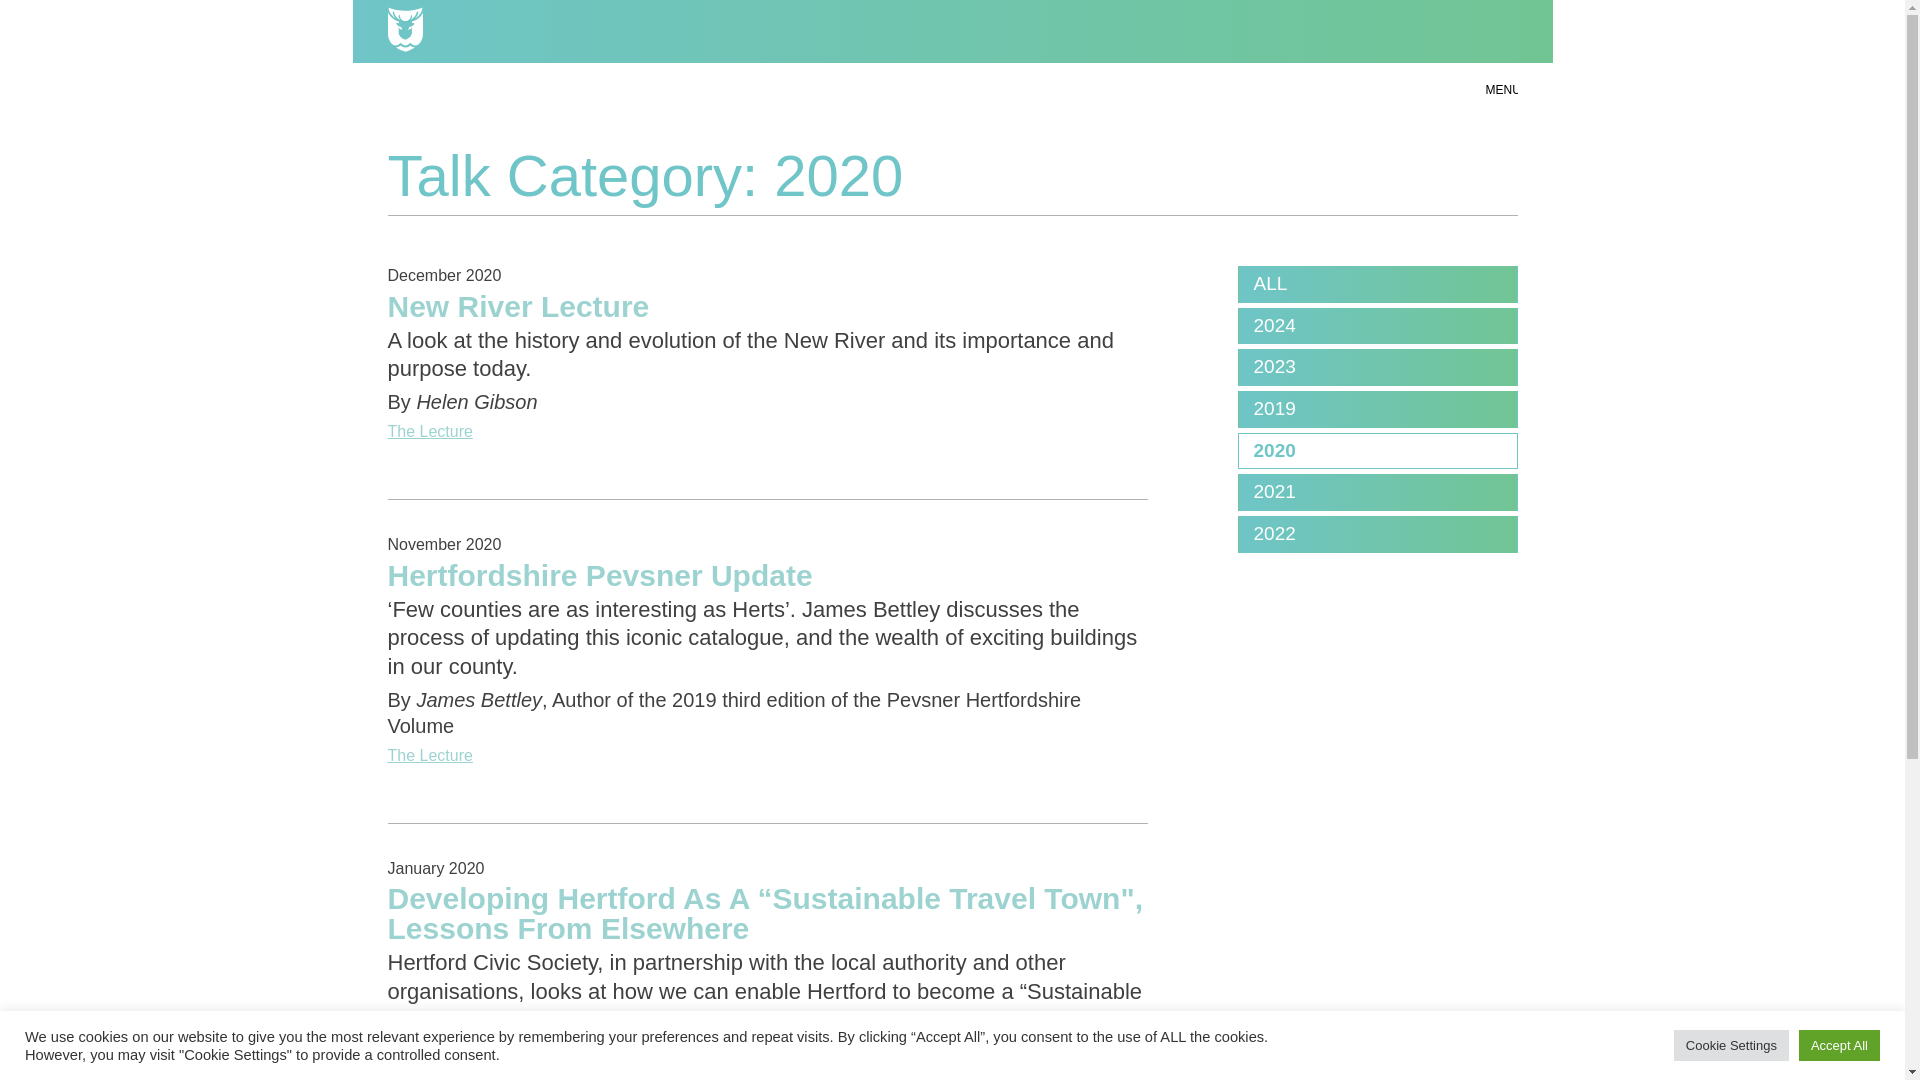 This screenshot has height=1080, width=1920. I want to click on ALL, so click(1377, 284).